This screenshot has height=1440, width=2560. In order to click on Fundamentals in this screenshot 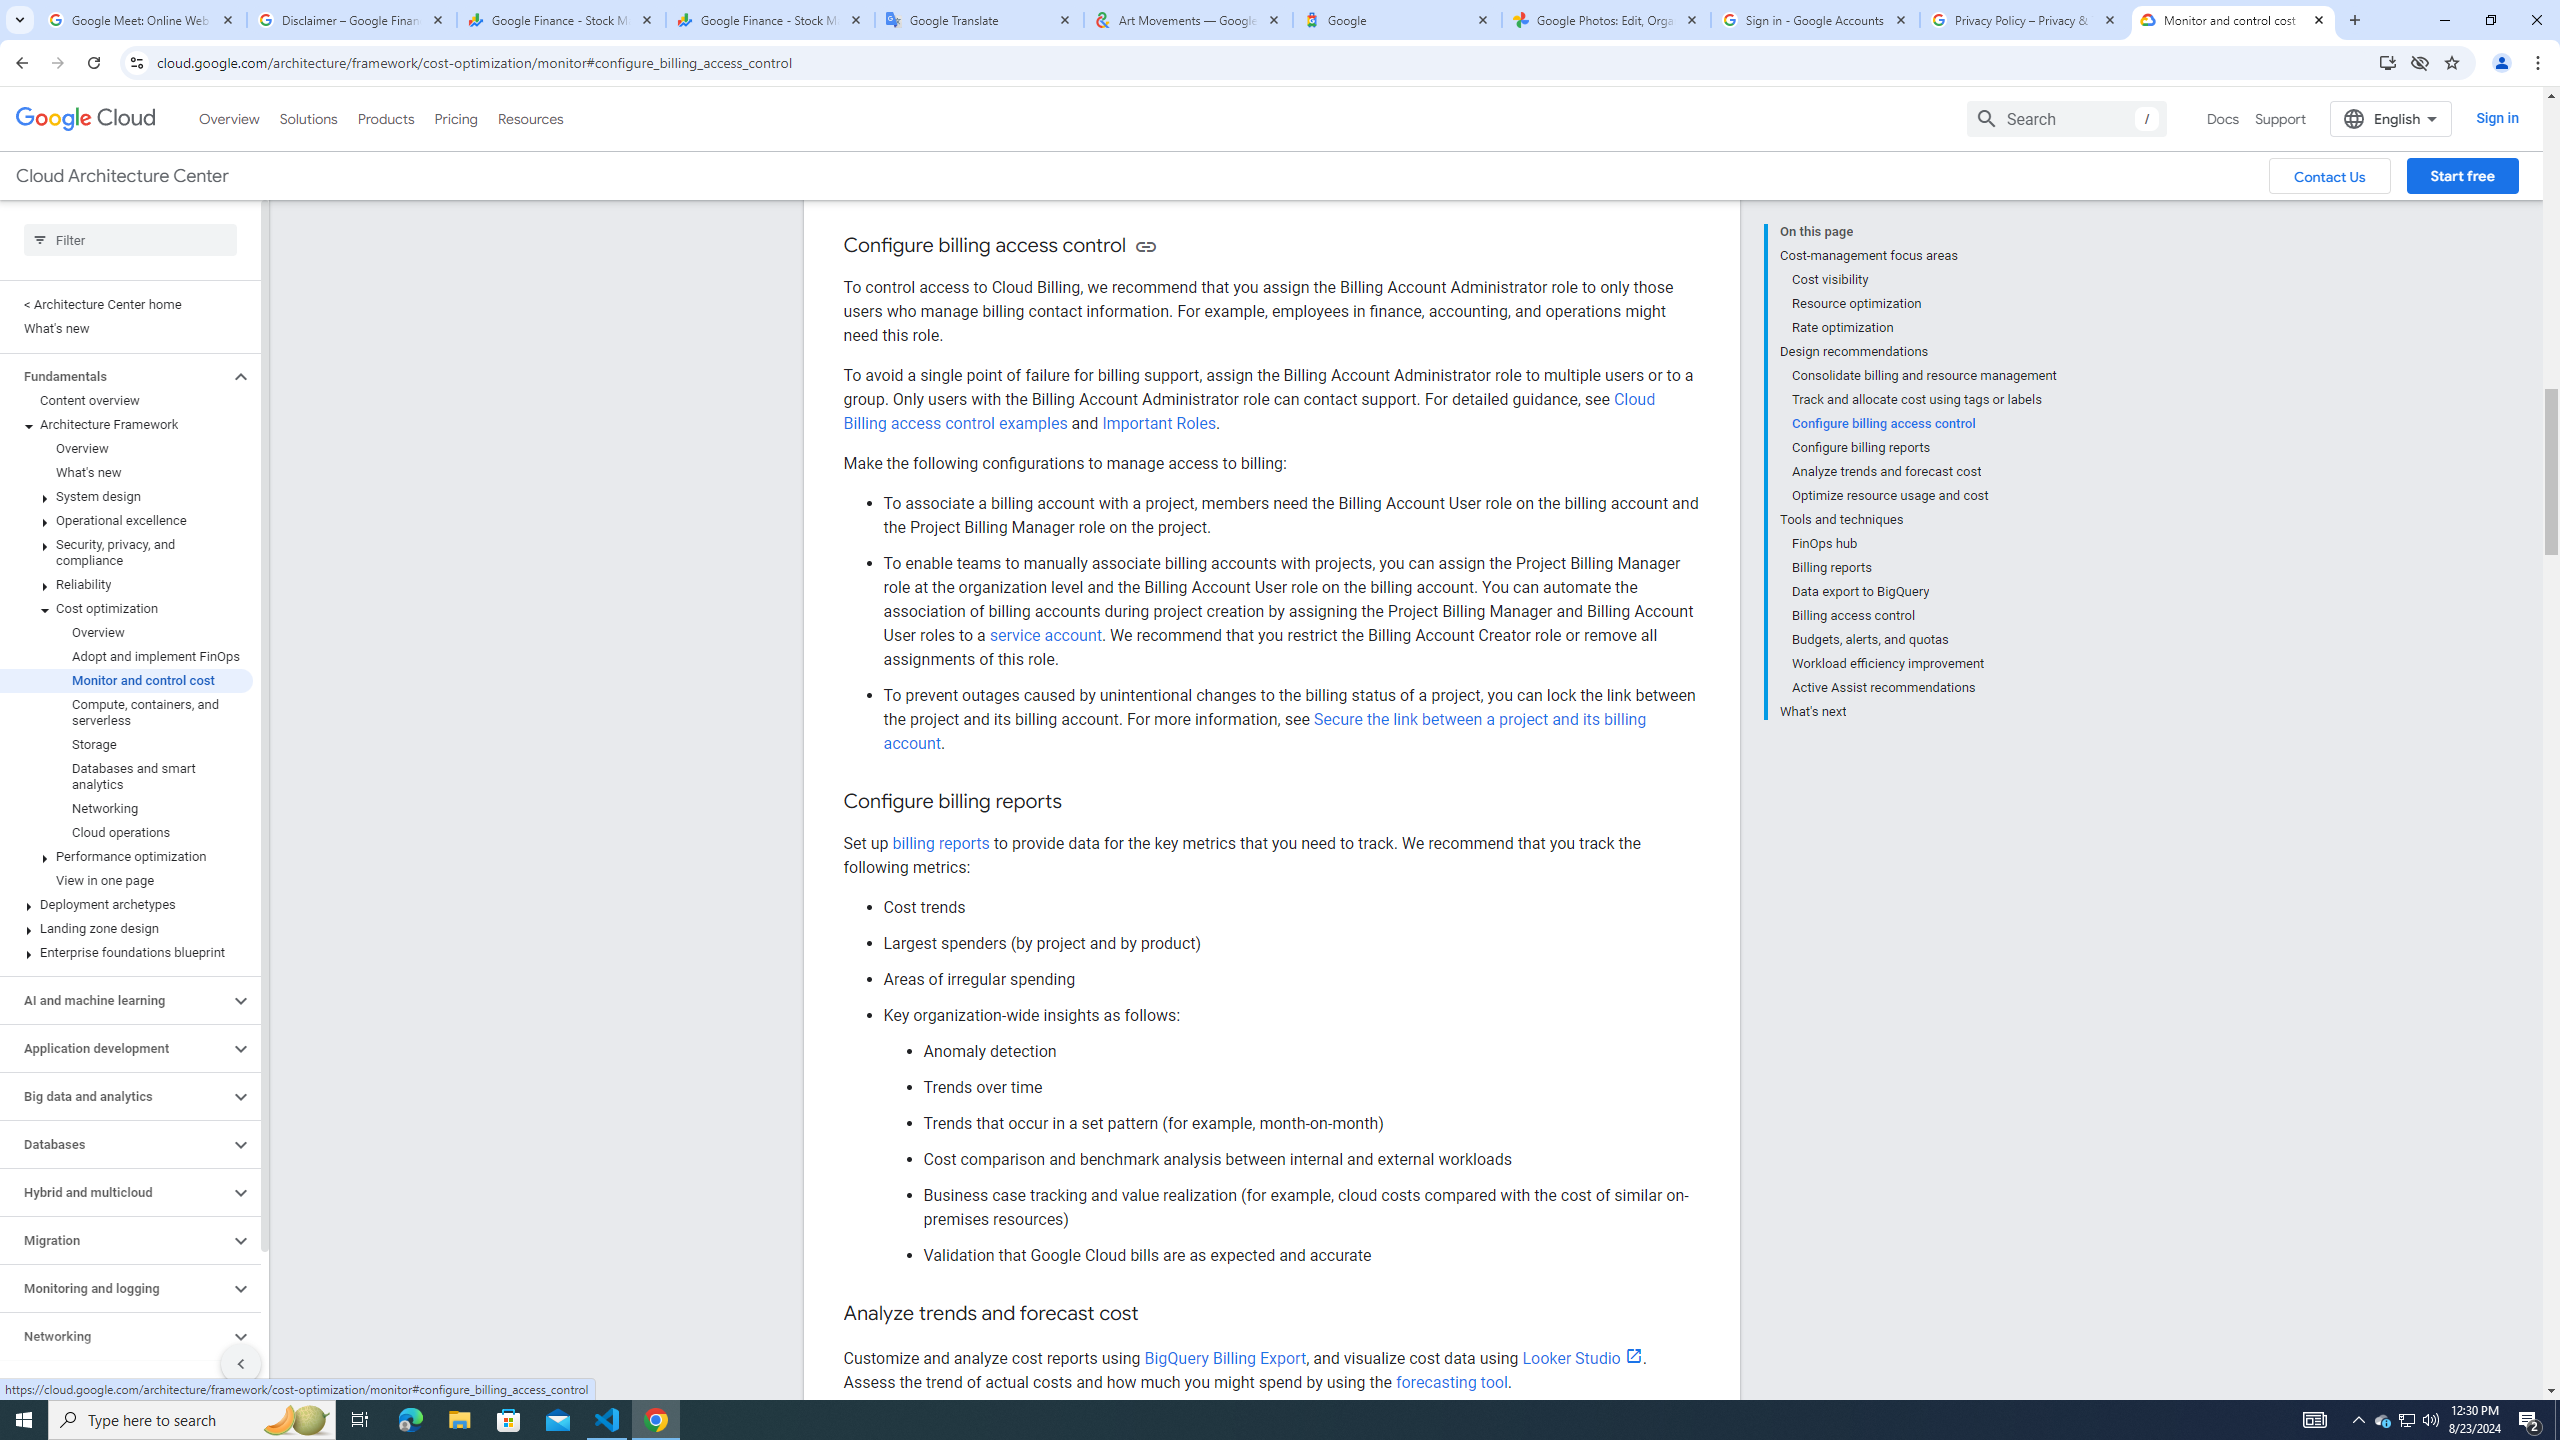, I will do `click(114, 376)`.